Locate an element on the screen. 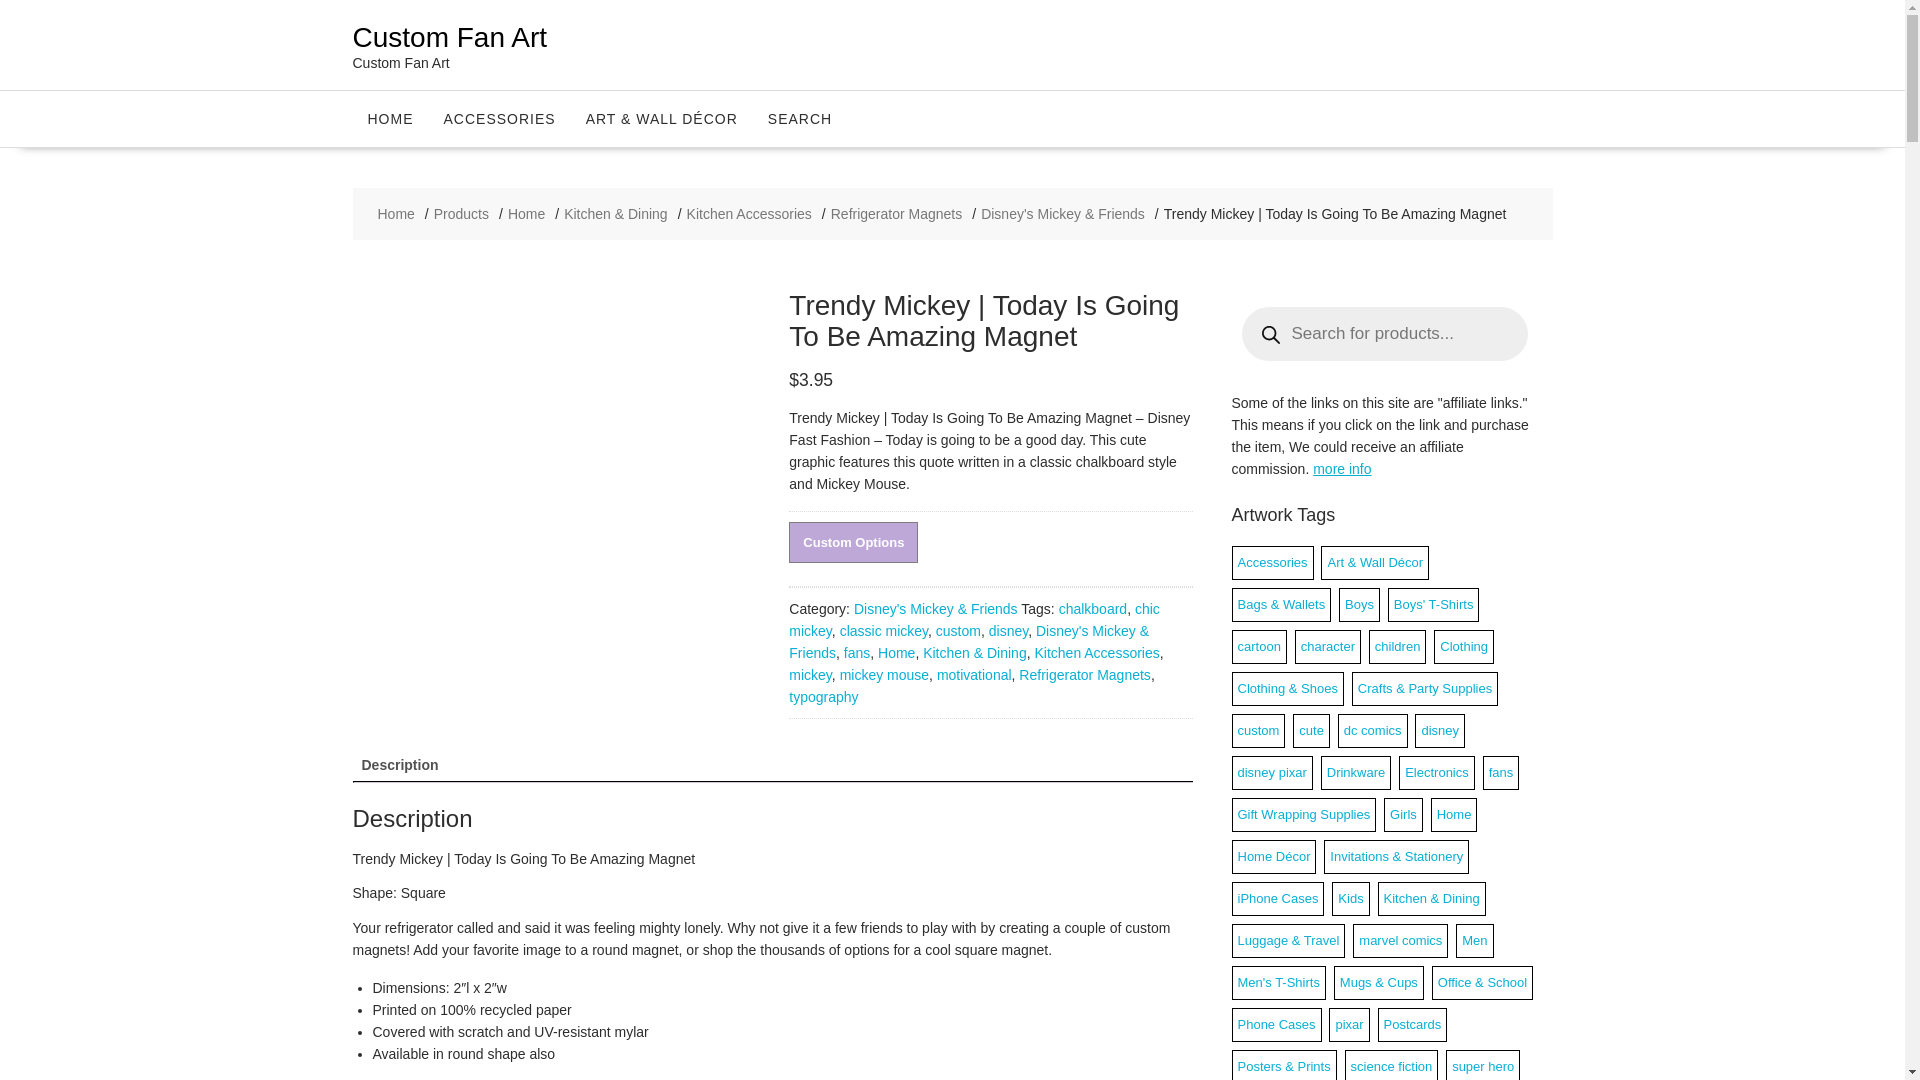 The height and width of the screenshot is (1080, 1920). HOME is located at coordinates (390, 118).